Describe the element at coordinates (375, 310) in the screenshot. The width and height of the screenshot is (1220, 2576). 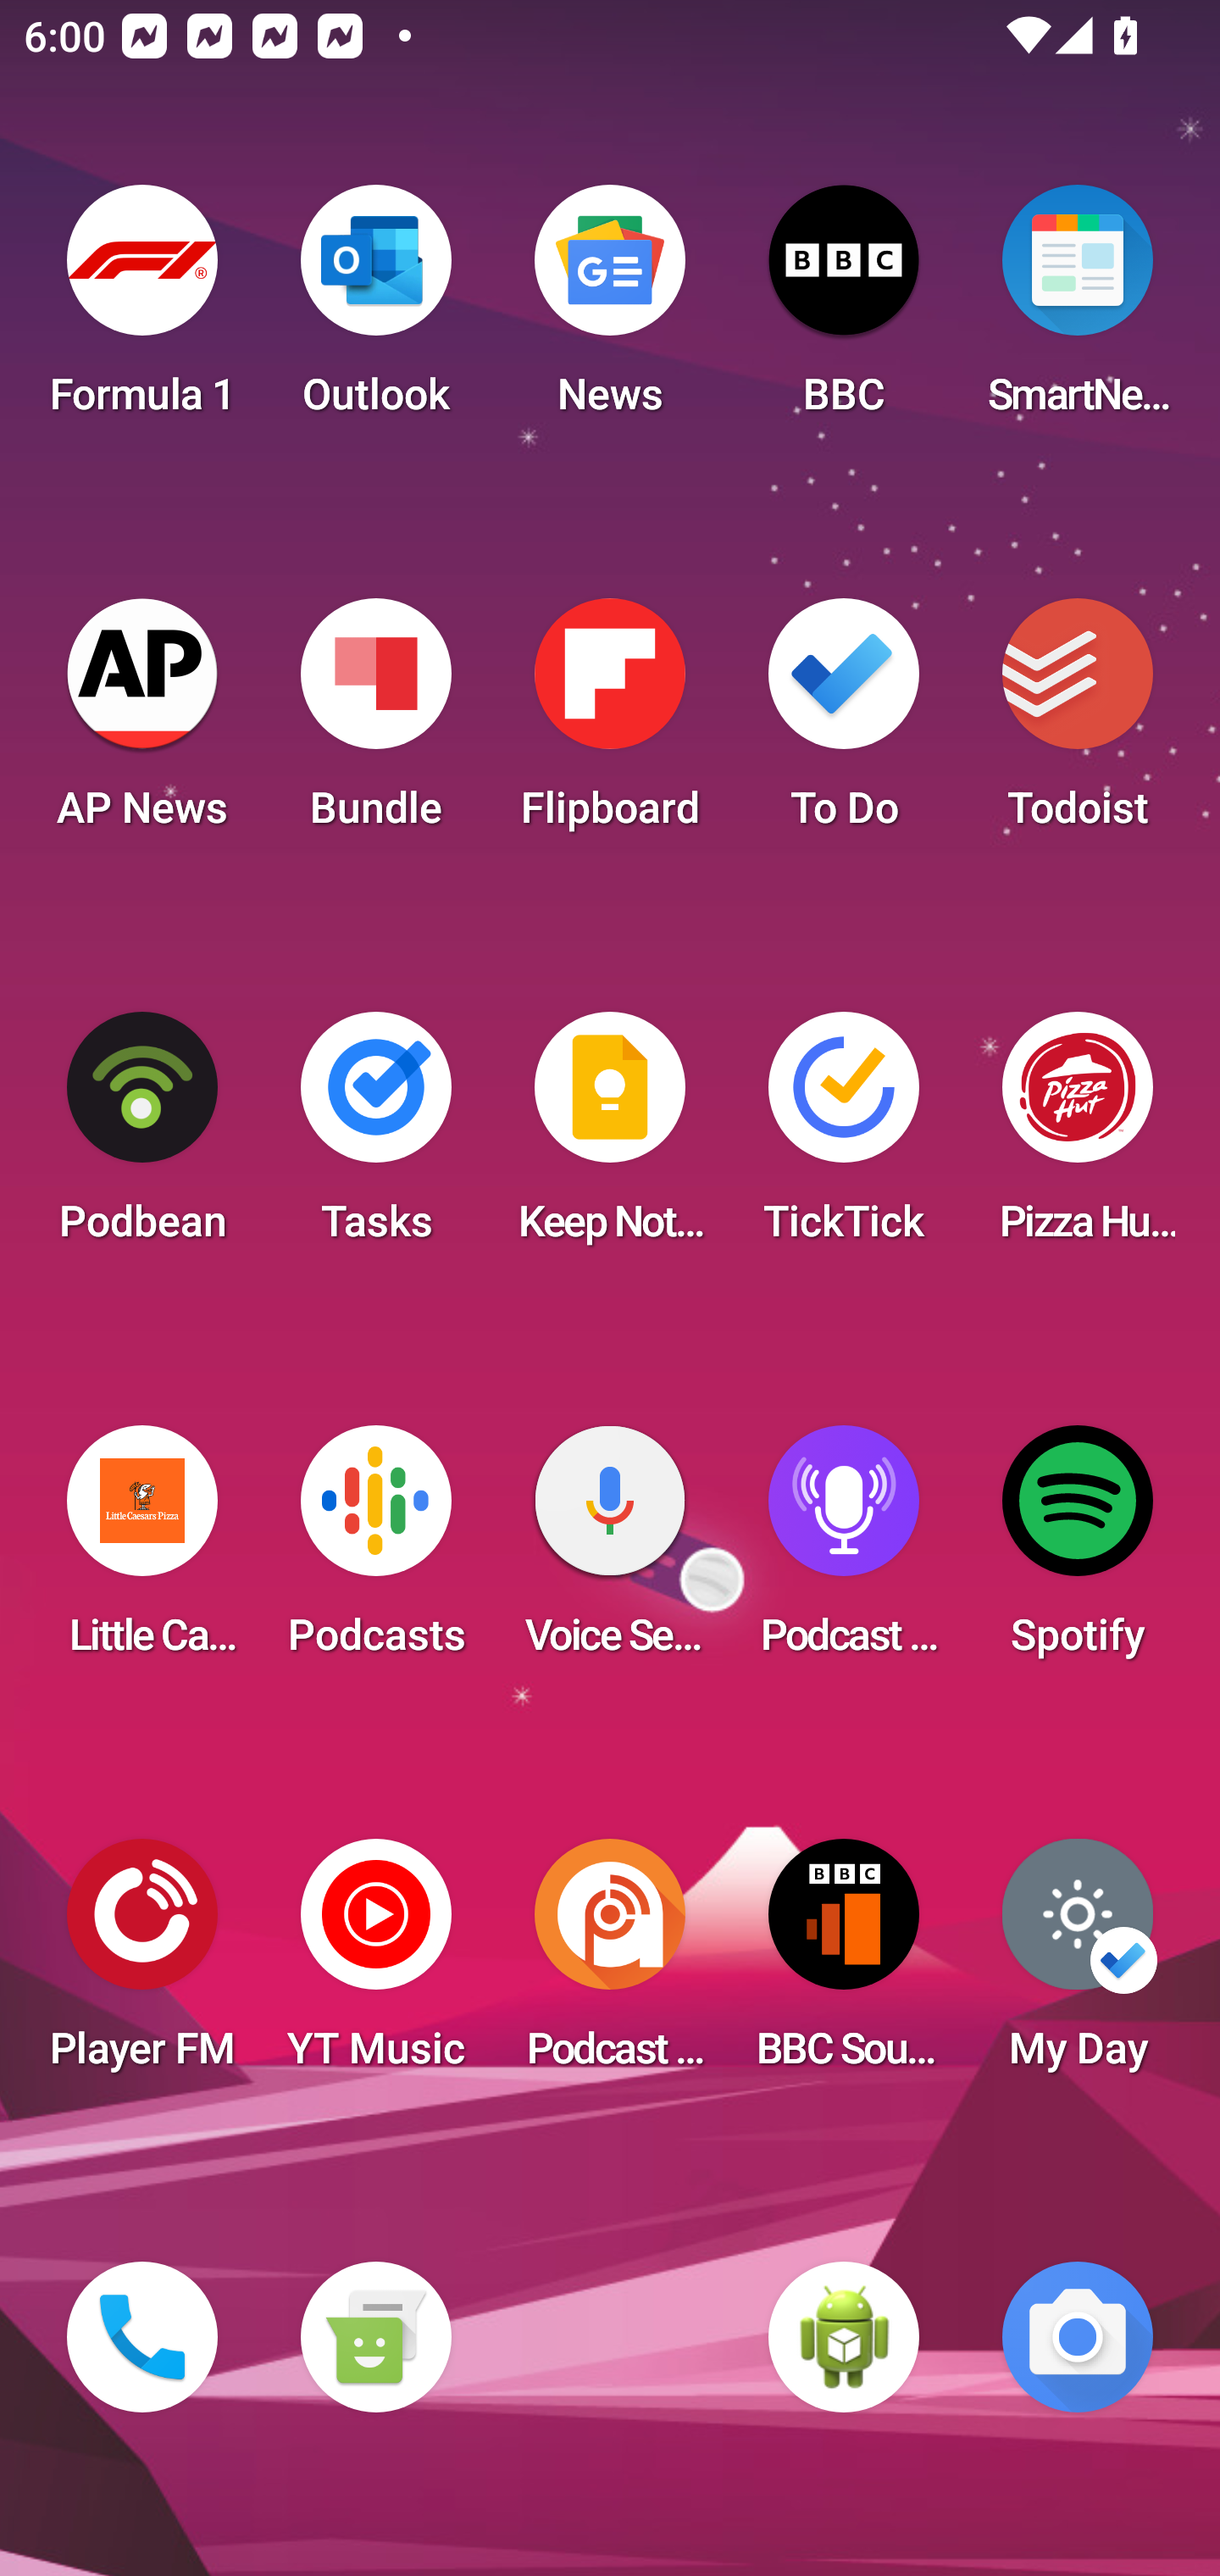
I see `Outlook` at that location.